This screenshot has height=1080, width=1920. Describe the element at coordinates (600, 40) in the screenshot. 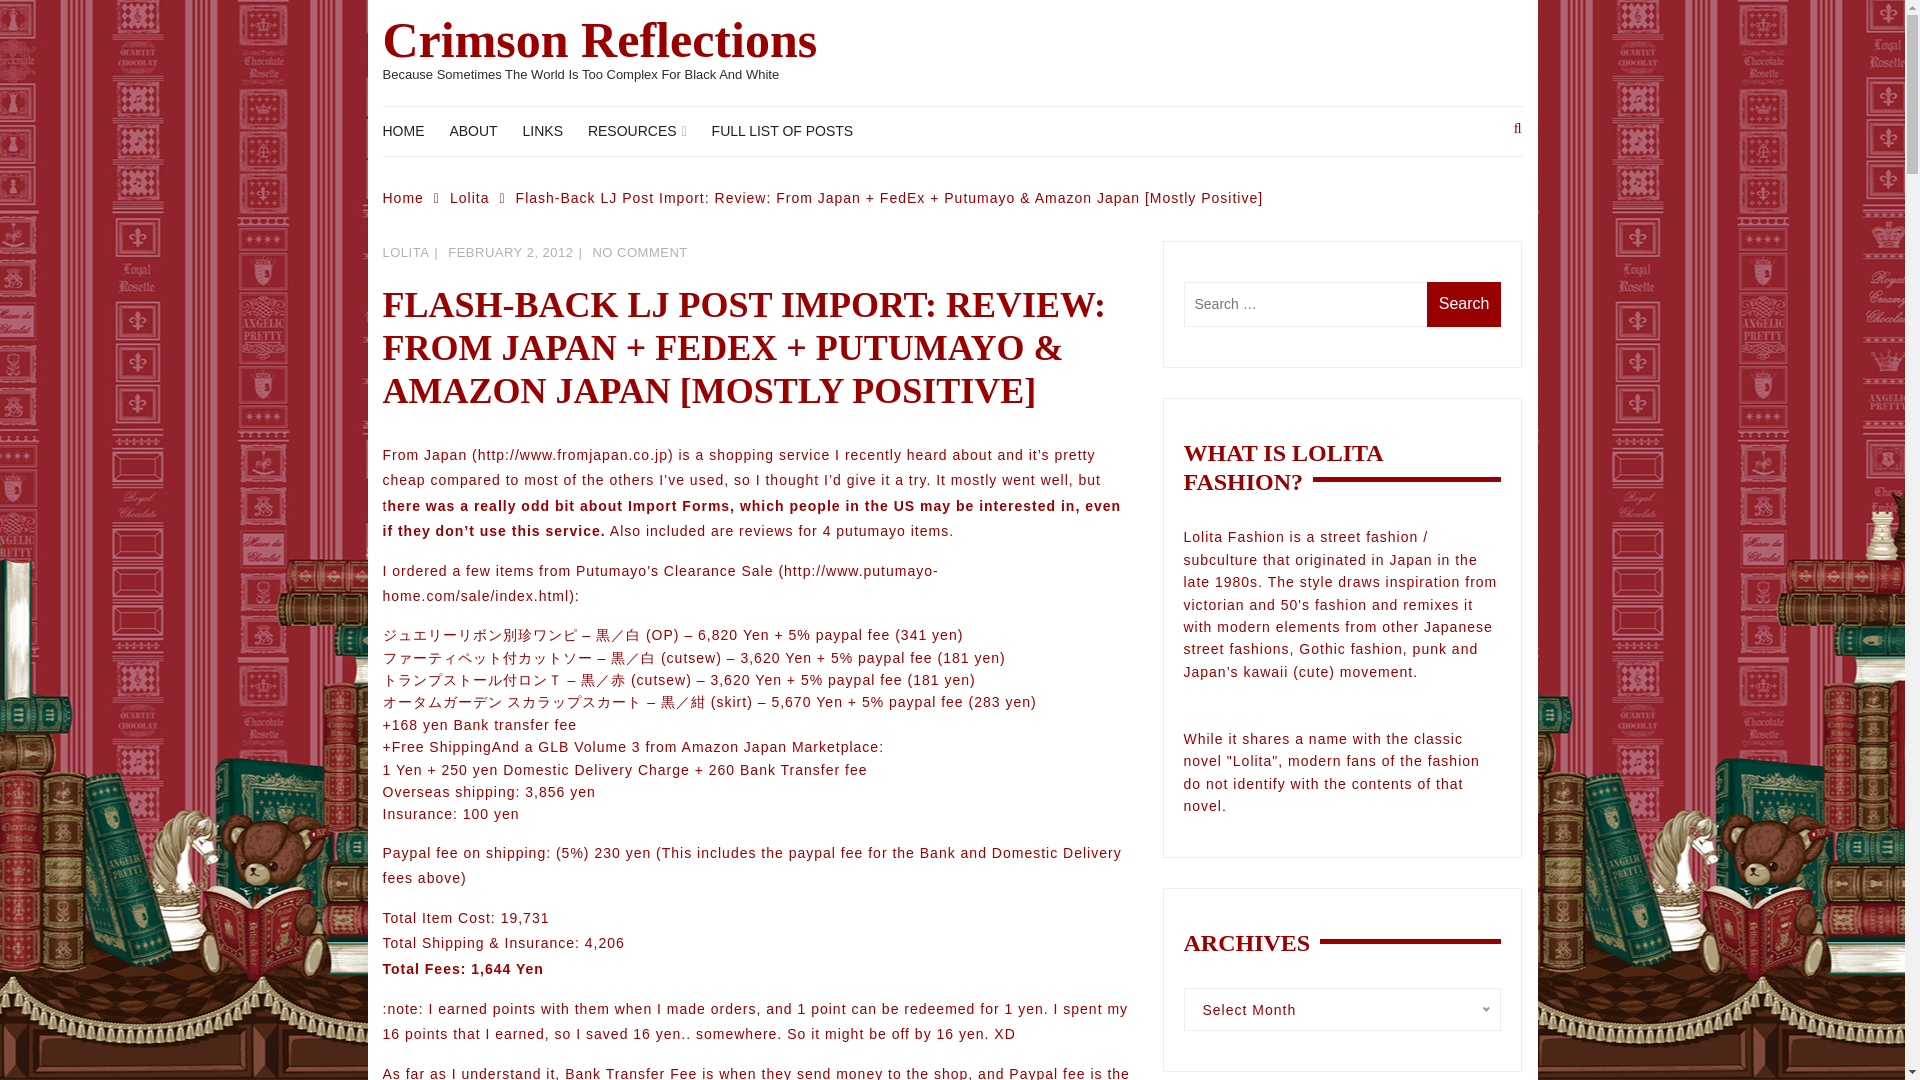

I see `Crimson Reflections` at that location.